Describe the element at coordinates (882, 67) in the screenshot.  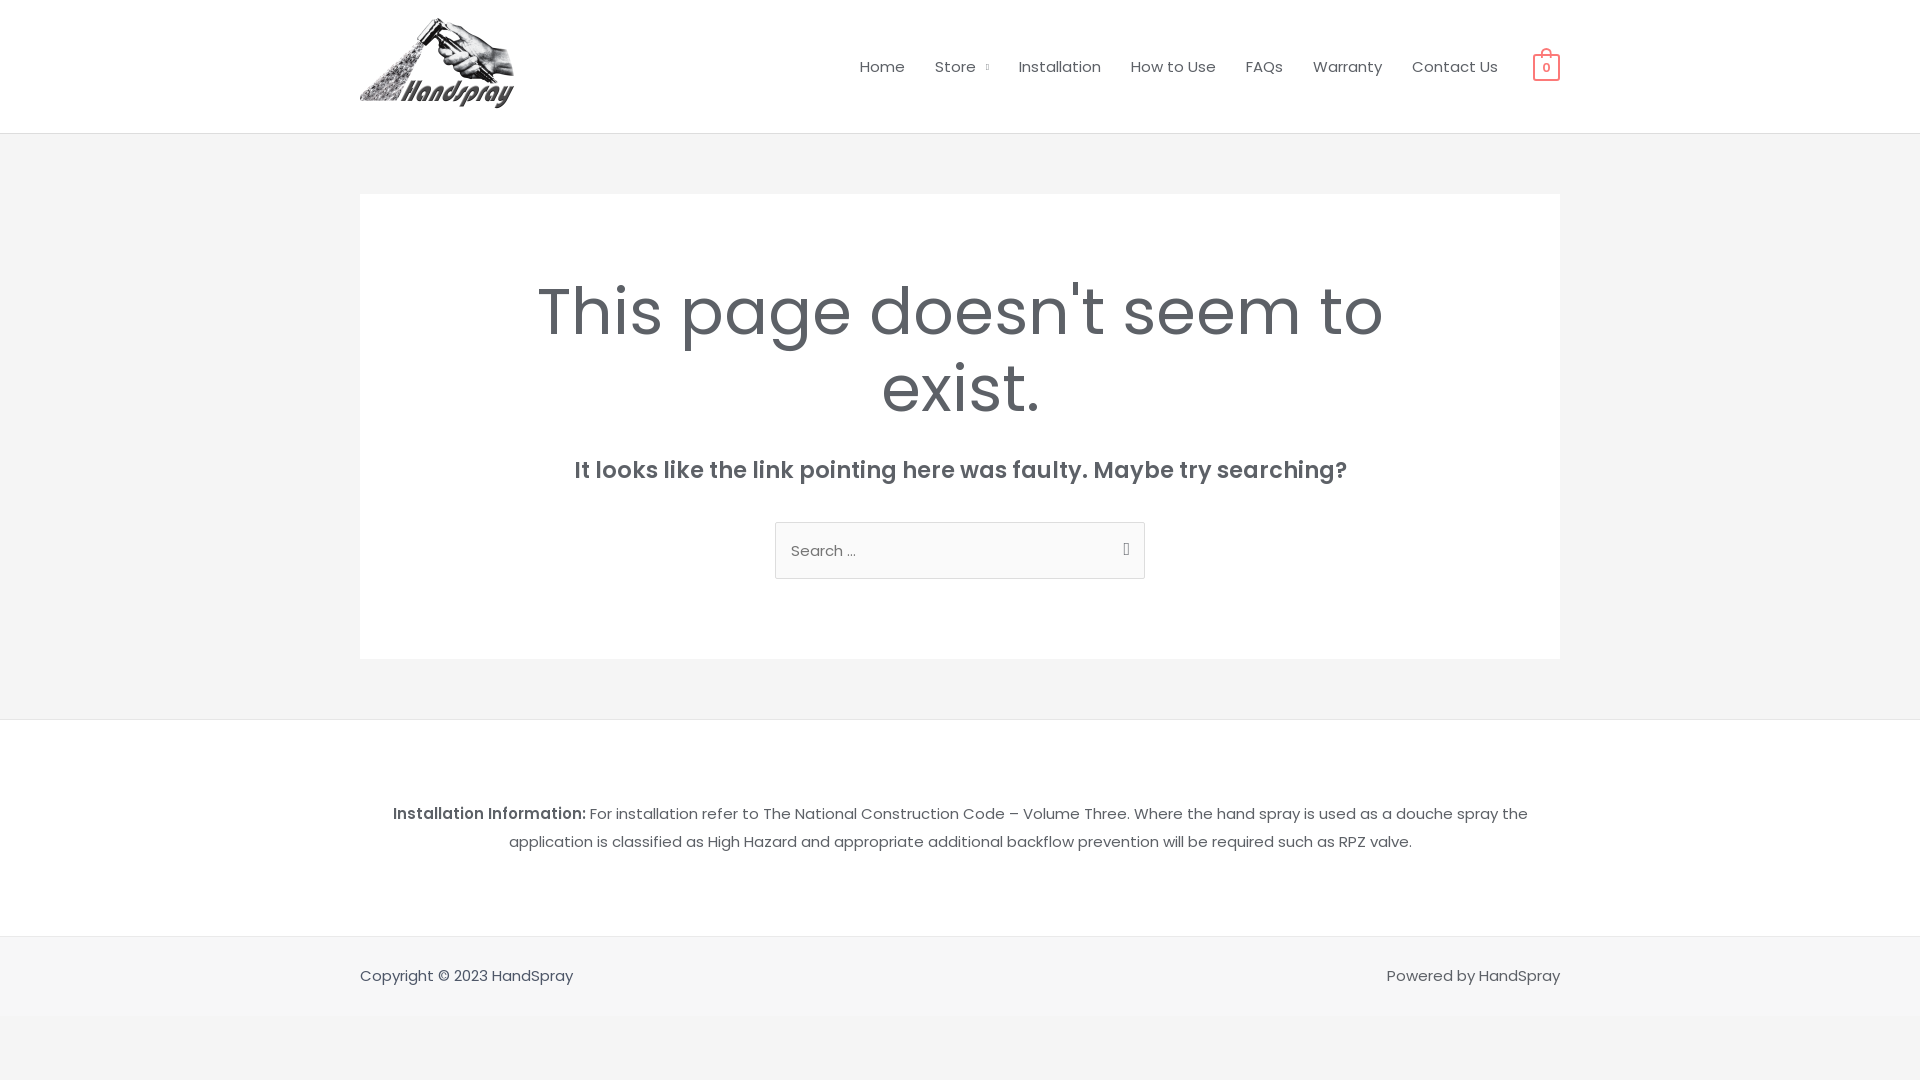
I see `Home` at that location.